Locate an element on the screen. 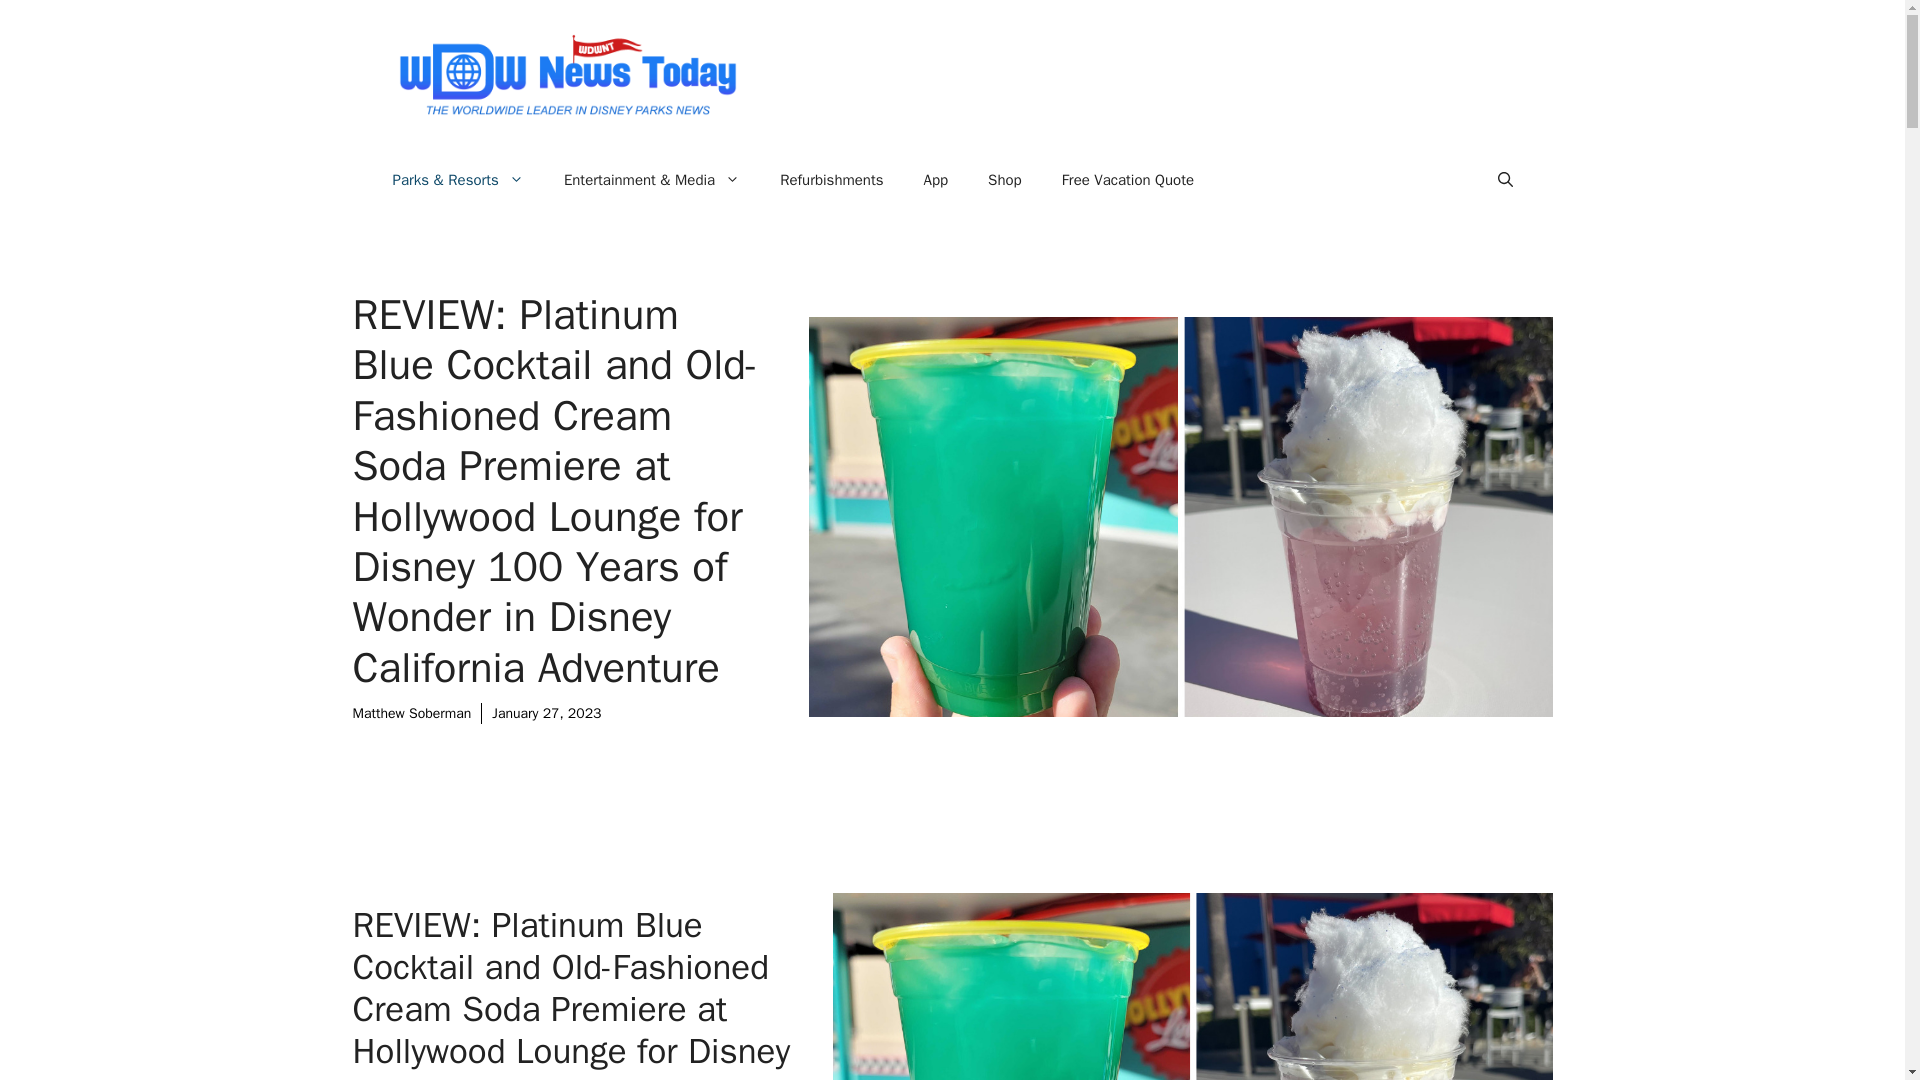  App is located at coordinates (936, 180).